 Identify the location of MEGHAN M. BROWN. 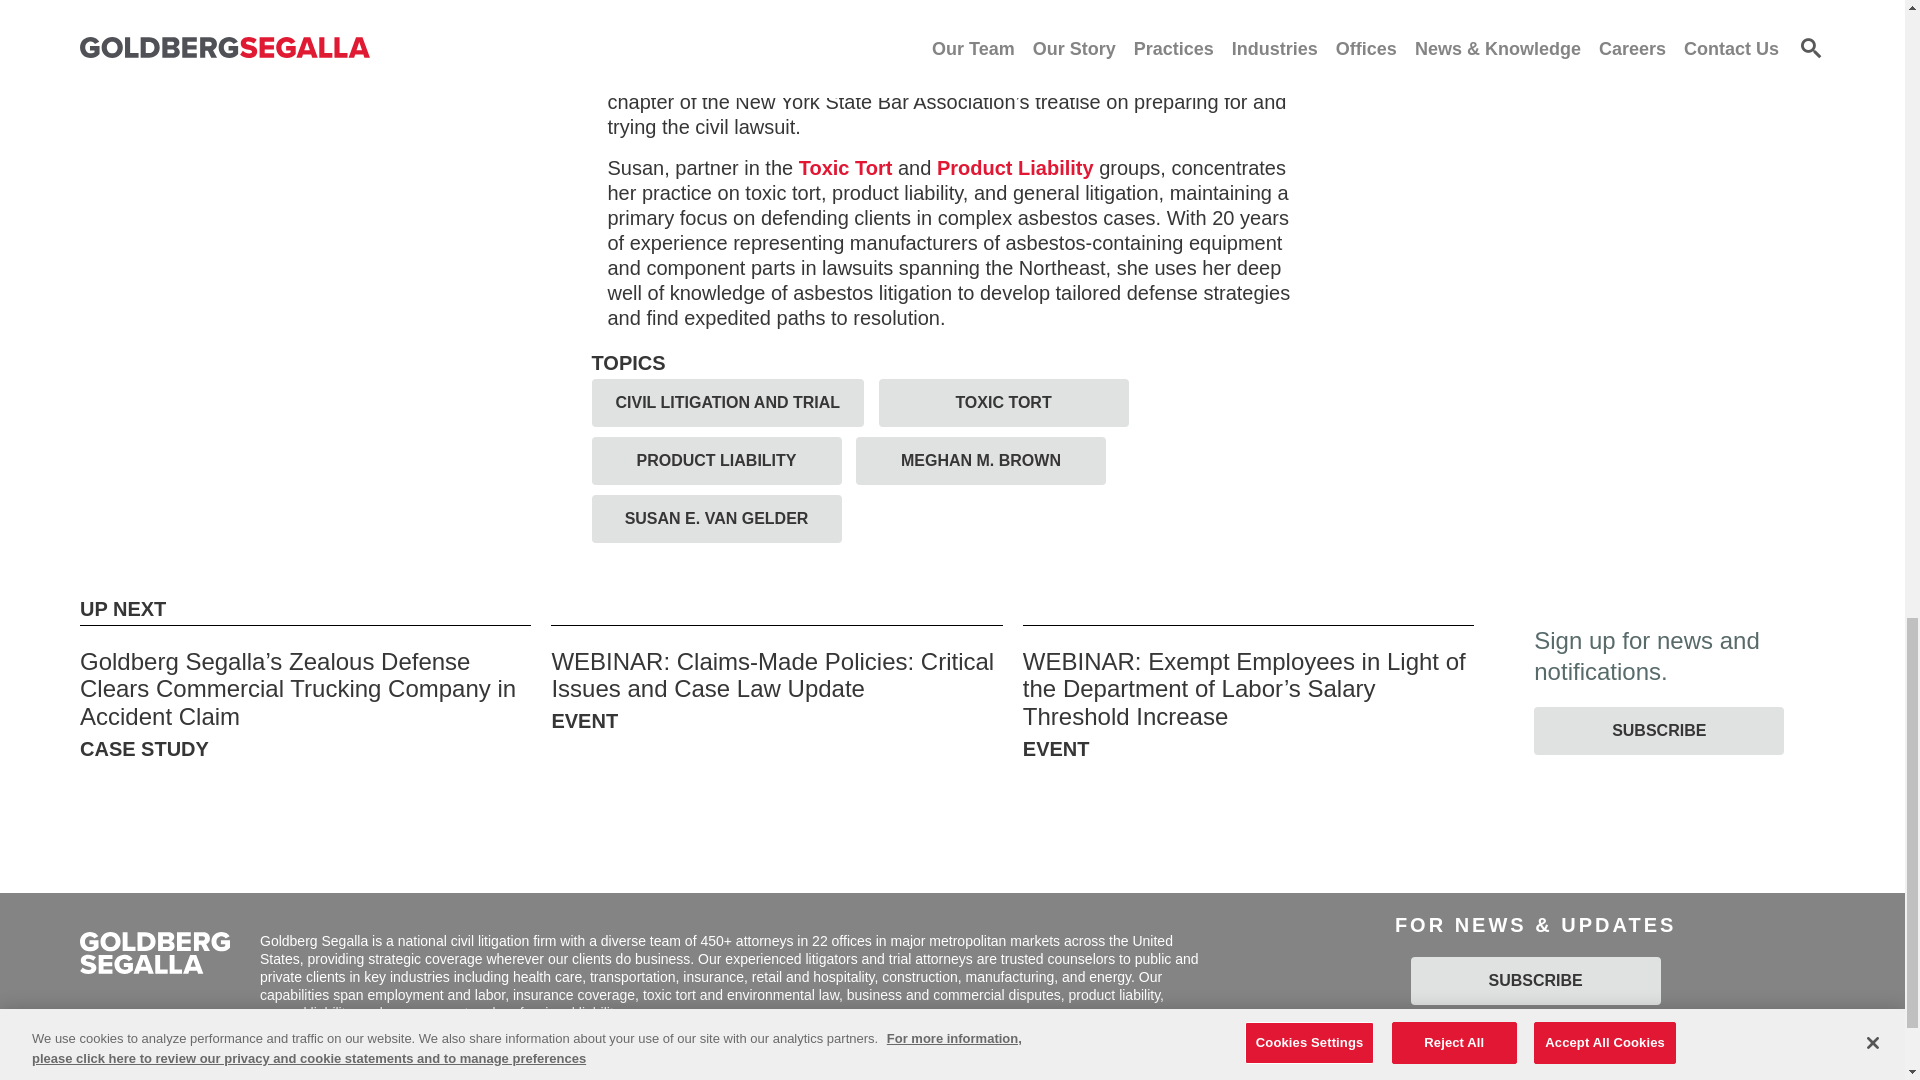
(980, 460).